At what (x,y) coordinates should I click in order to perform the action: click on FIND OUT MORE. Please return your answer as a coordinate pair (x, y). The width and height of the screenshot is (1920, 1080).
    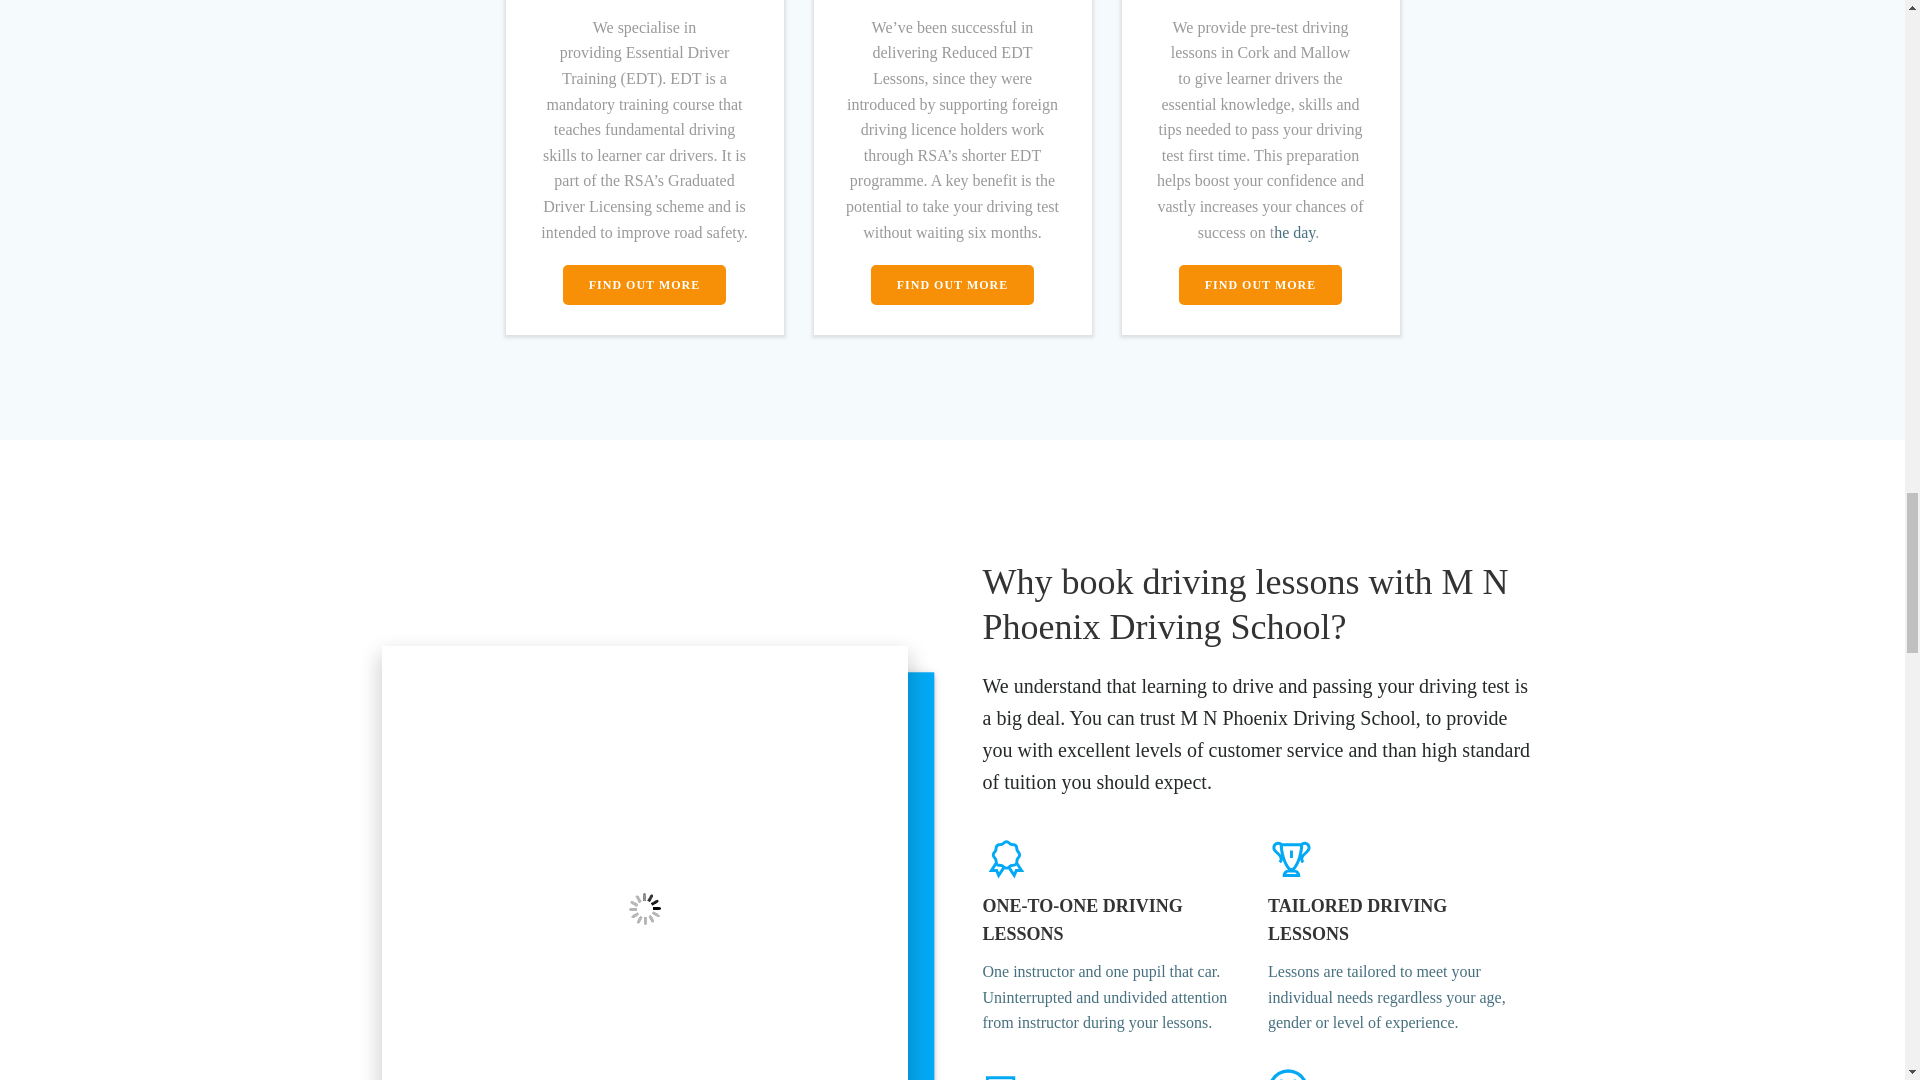
    Looking at the image, I should click on (952, 284).